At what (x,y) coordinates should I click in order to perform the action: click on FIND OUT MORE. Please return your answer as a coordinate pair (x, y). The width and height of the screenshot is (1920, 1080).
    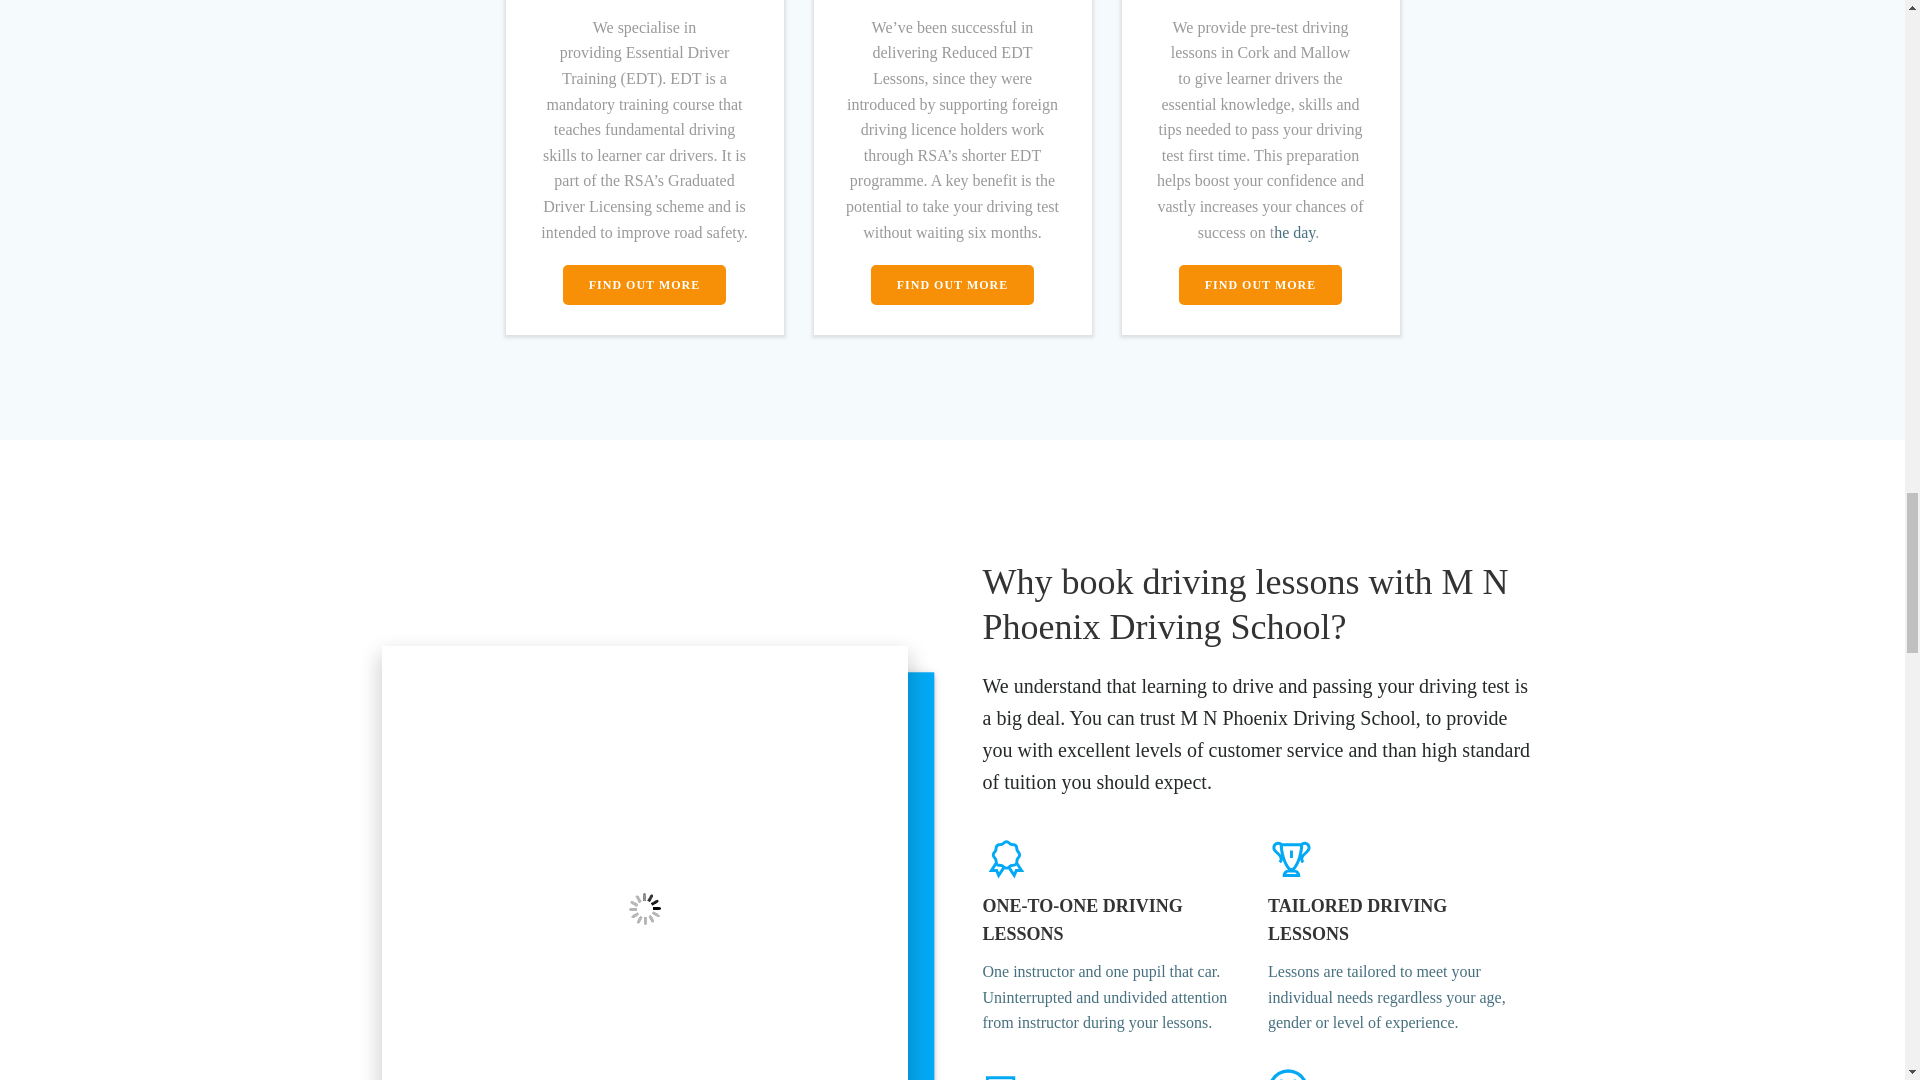
    Looking at the image, I should click on (952, 284).